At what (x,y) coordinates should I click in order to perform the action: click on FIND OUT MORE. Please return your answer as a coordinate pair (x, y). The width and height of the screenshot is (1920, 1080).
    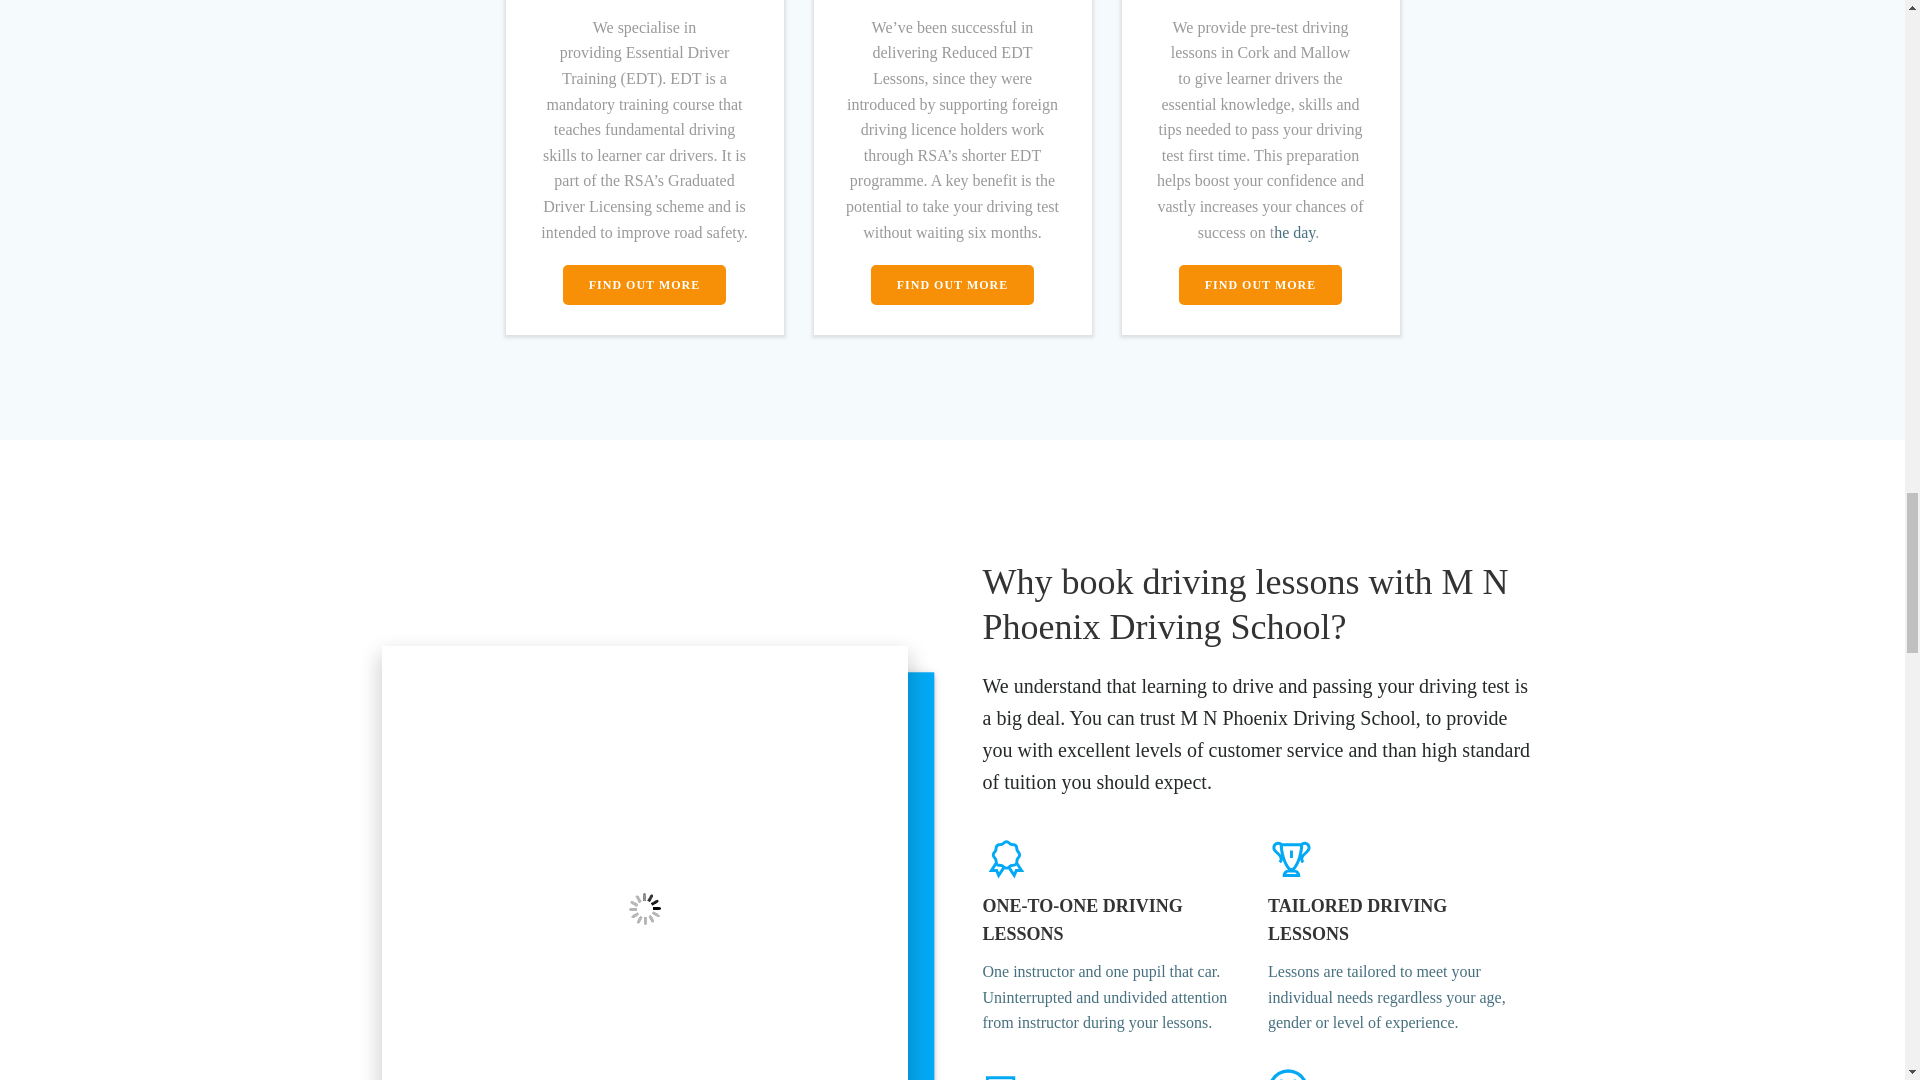
    Looking at the image, I should click on (952, 284).